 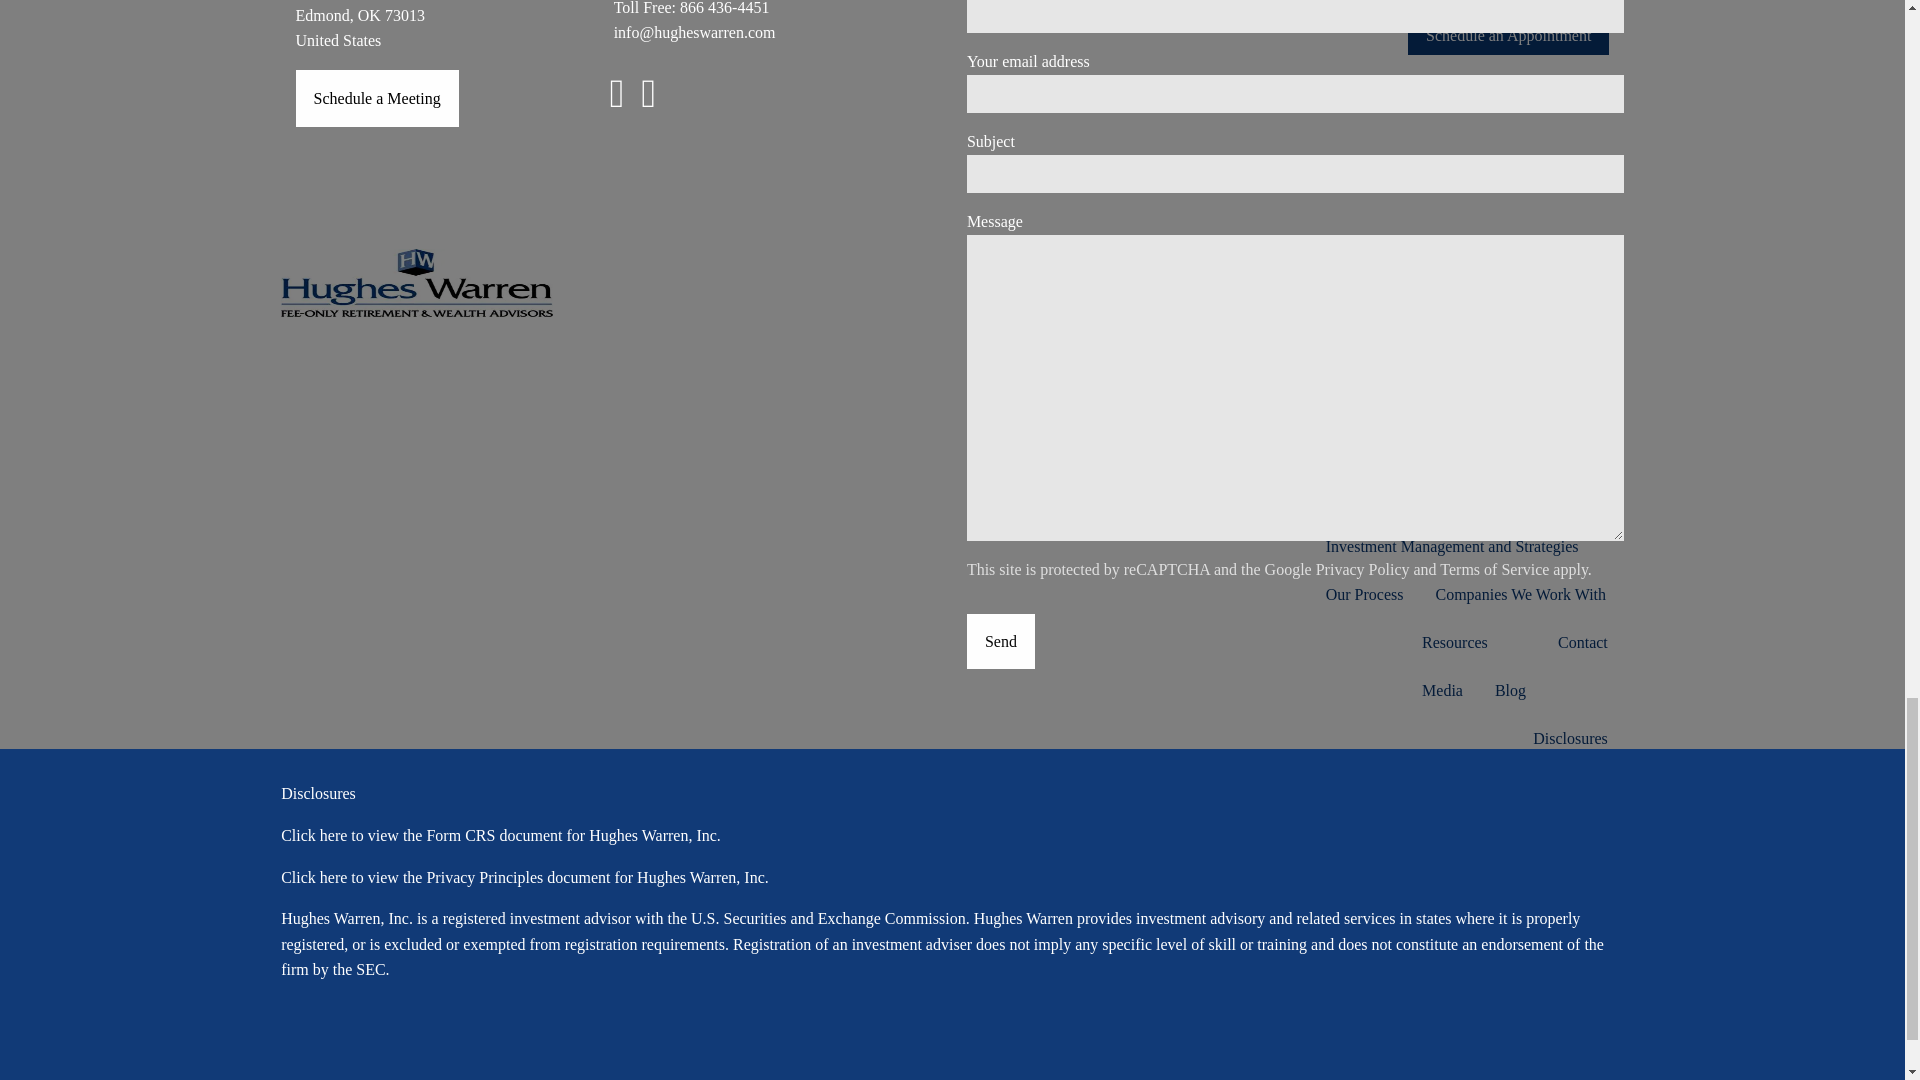 What do you see at coordinates (318, 794) in the screenshot?
I see `Disclosures` at bounding box center [318, 794].